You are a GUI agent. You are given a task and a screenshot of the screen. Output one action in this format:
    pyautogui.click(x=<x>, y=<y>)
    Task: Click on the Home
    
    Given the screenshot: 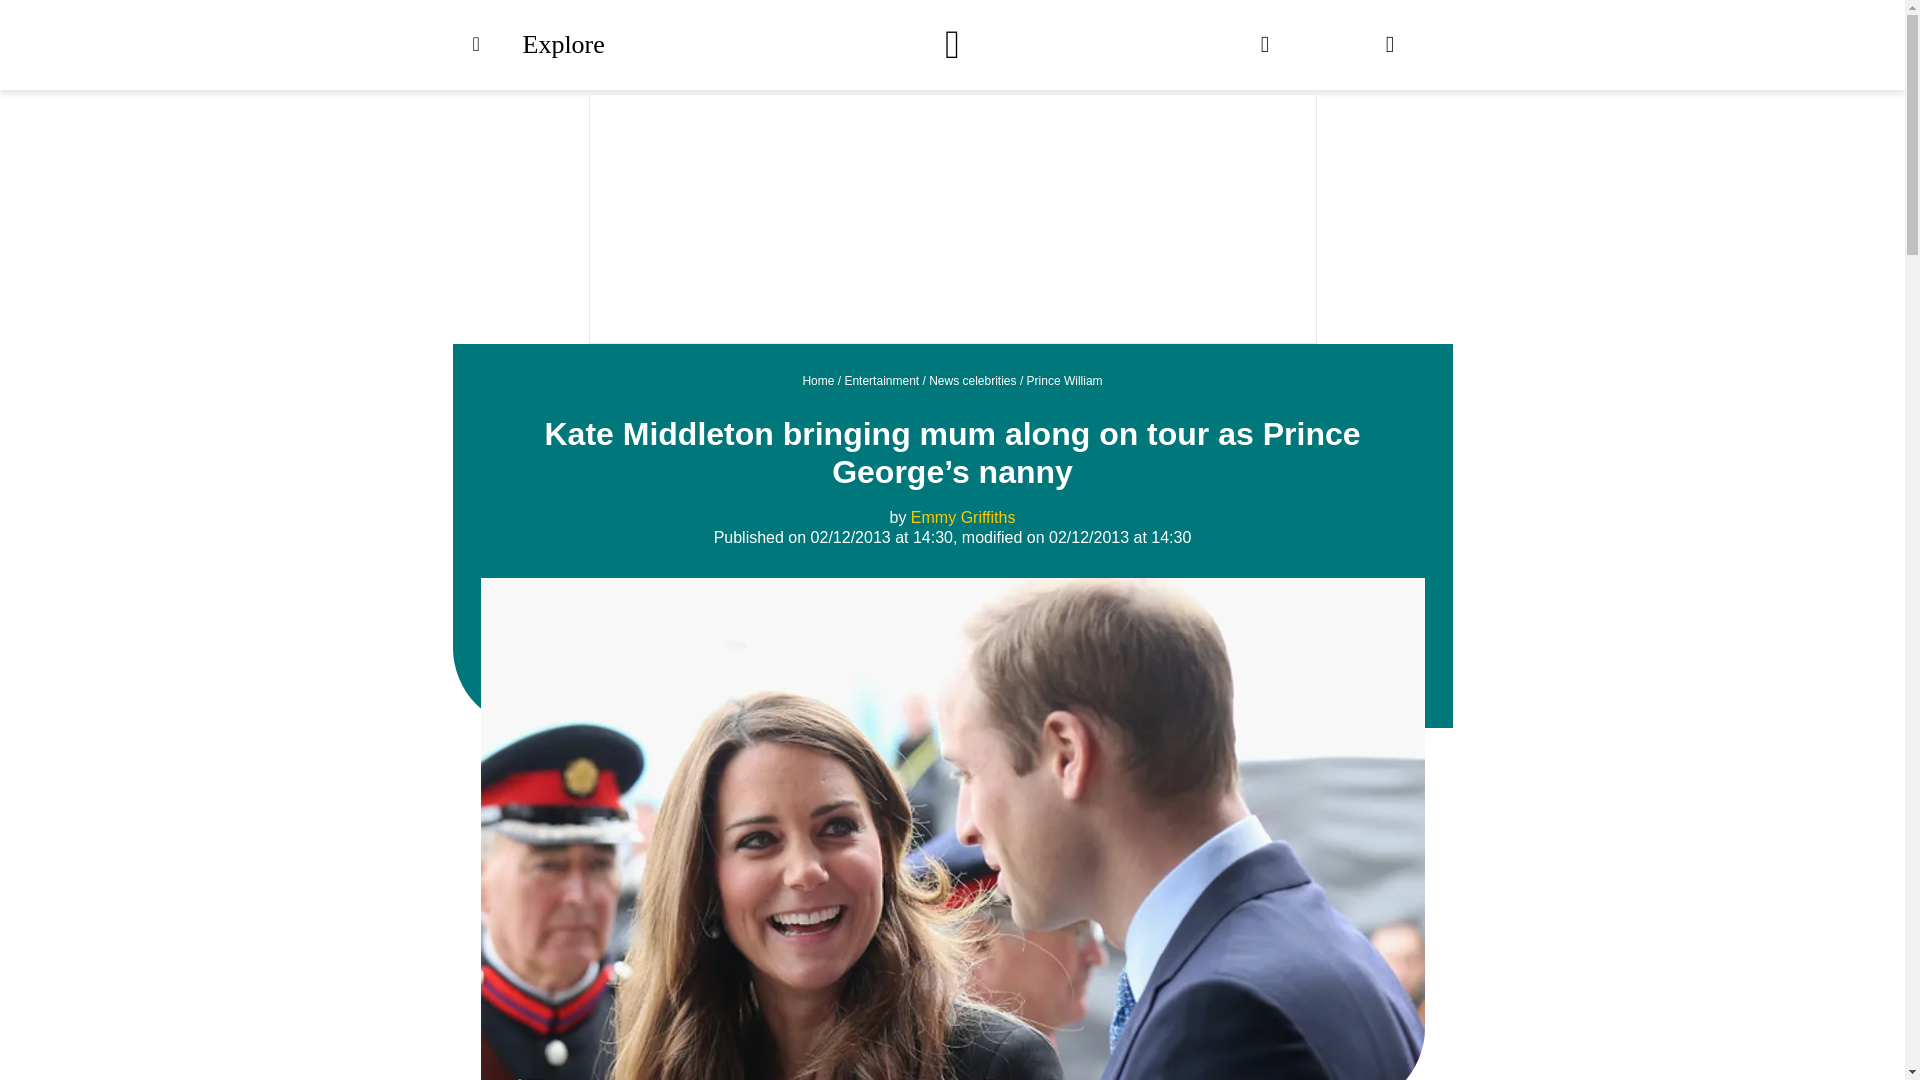 What is the action you would take?
    pyautogui.click(x=818, y=380)
    